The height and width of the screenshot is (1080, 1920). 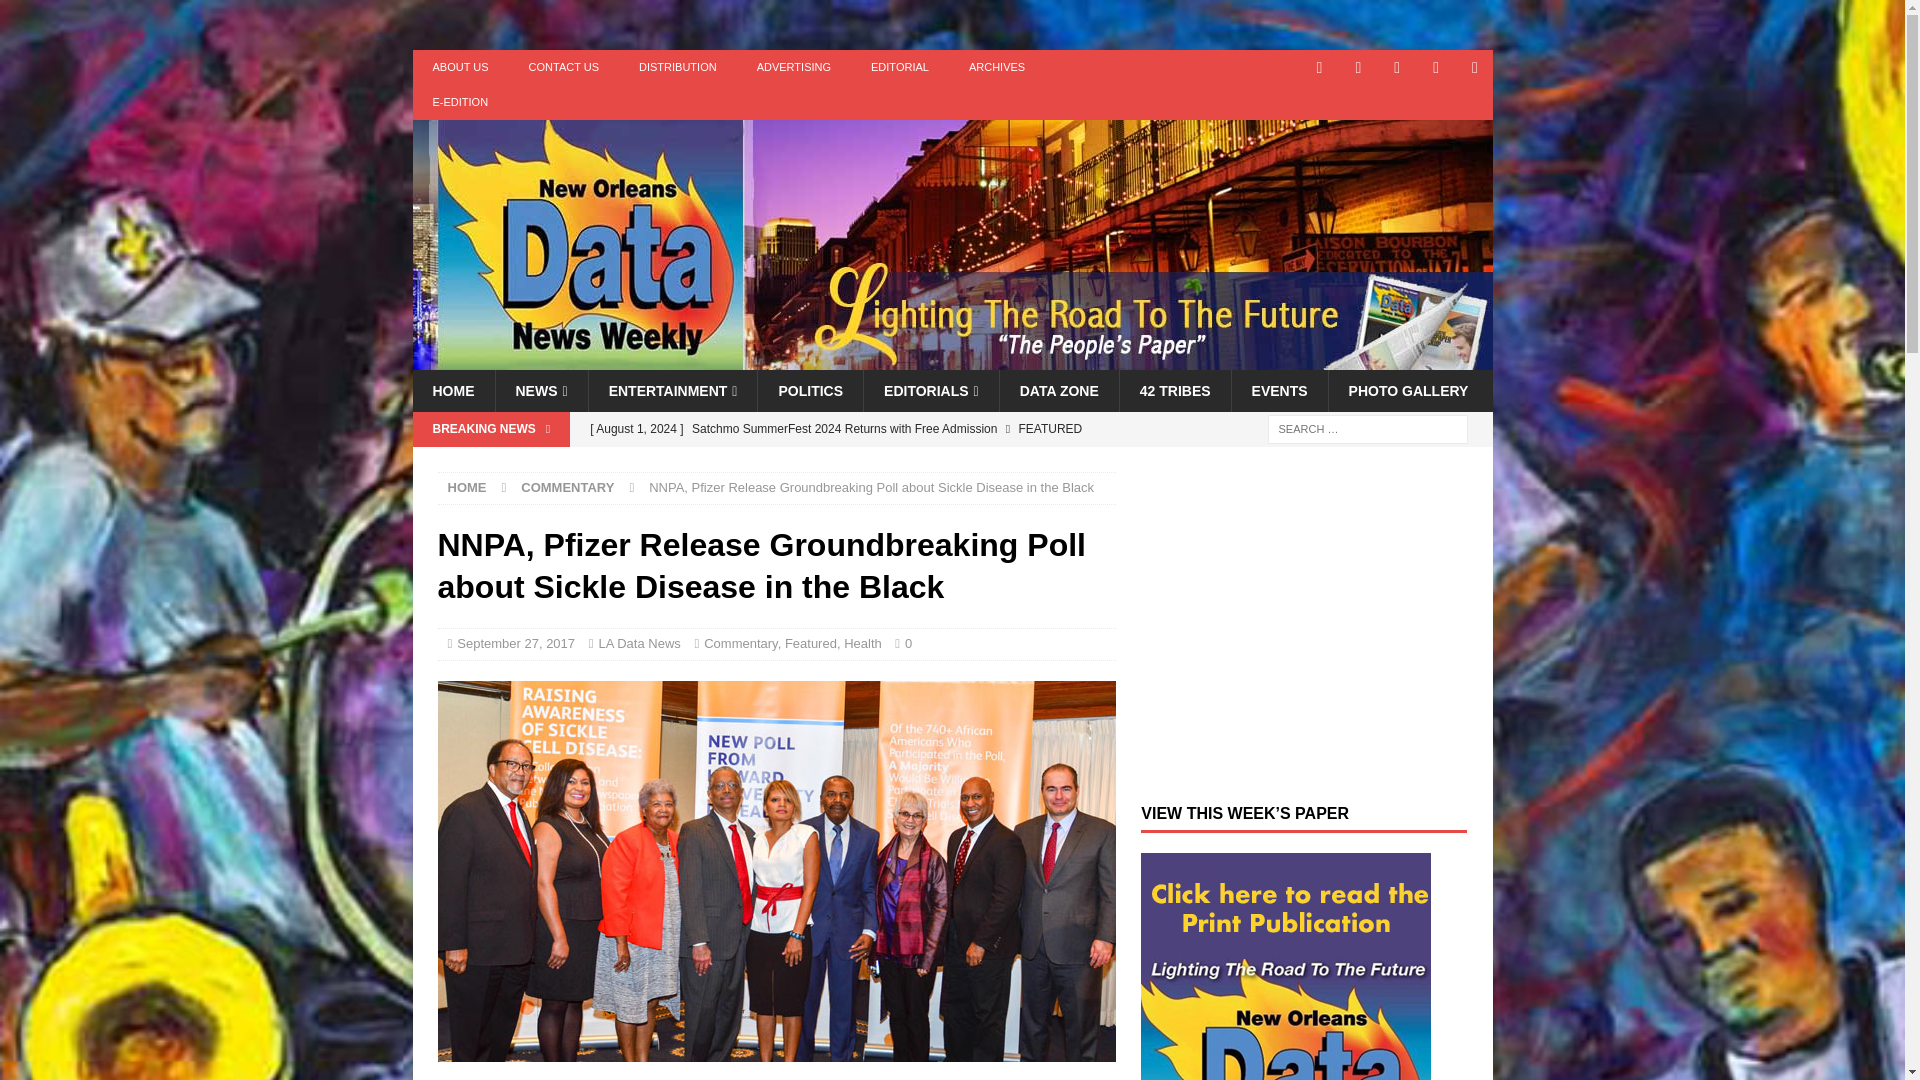 What do you see at coordinates (460, 102) in the screenshot?
I see `E-EDITION` at bounding box center [460, 102].